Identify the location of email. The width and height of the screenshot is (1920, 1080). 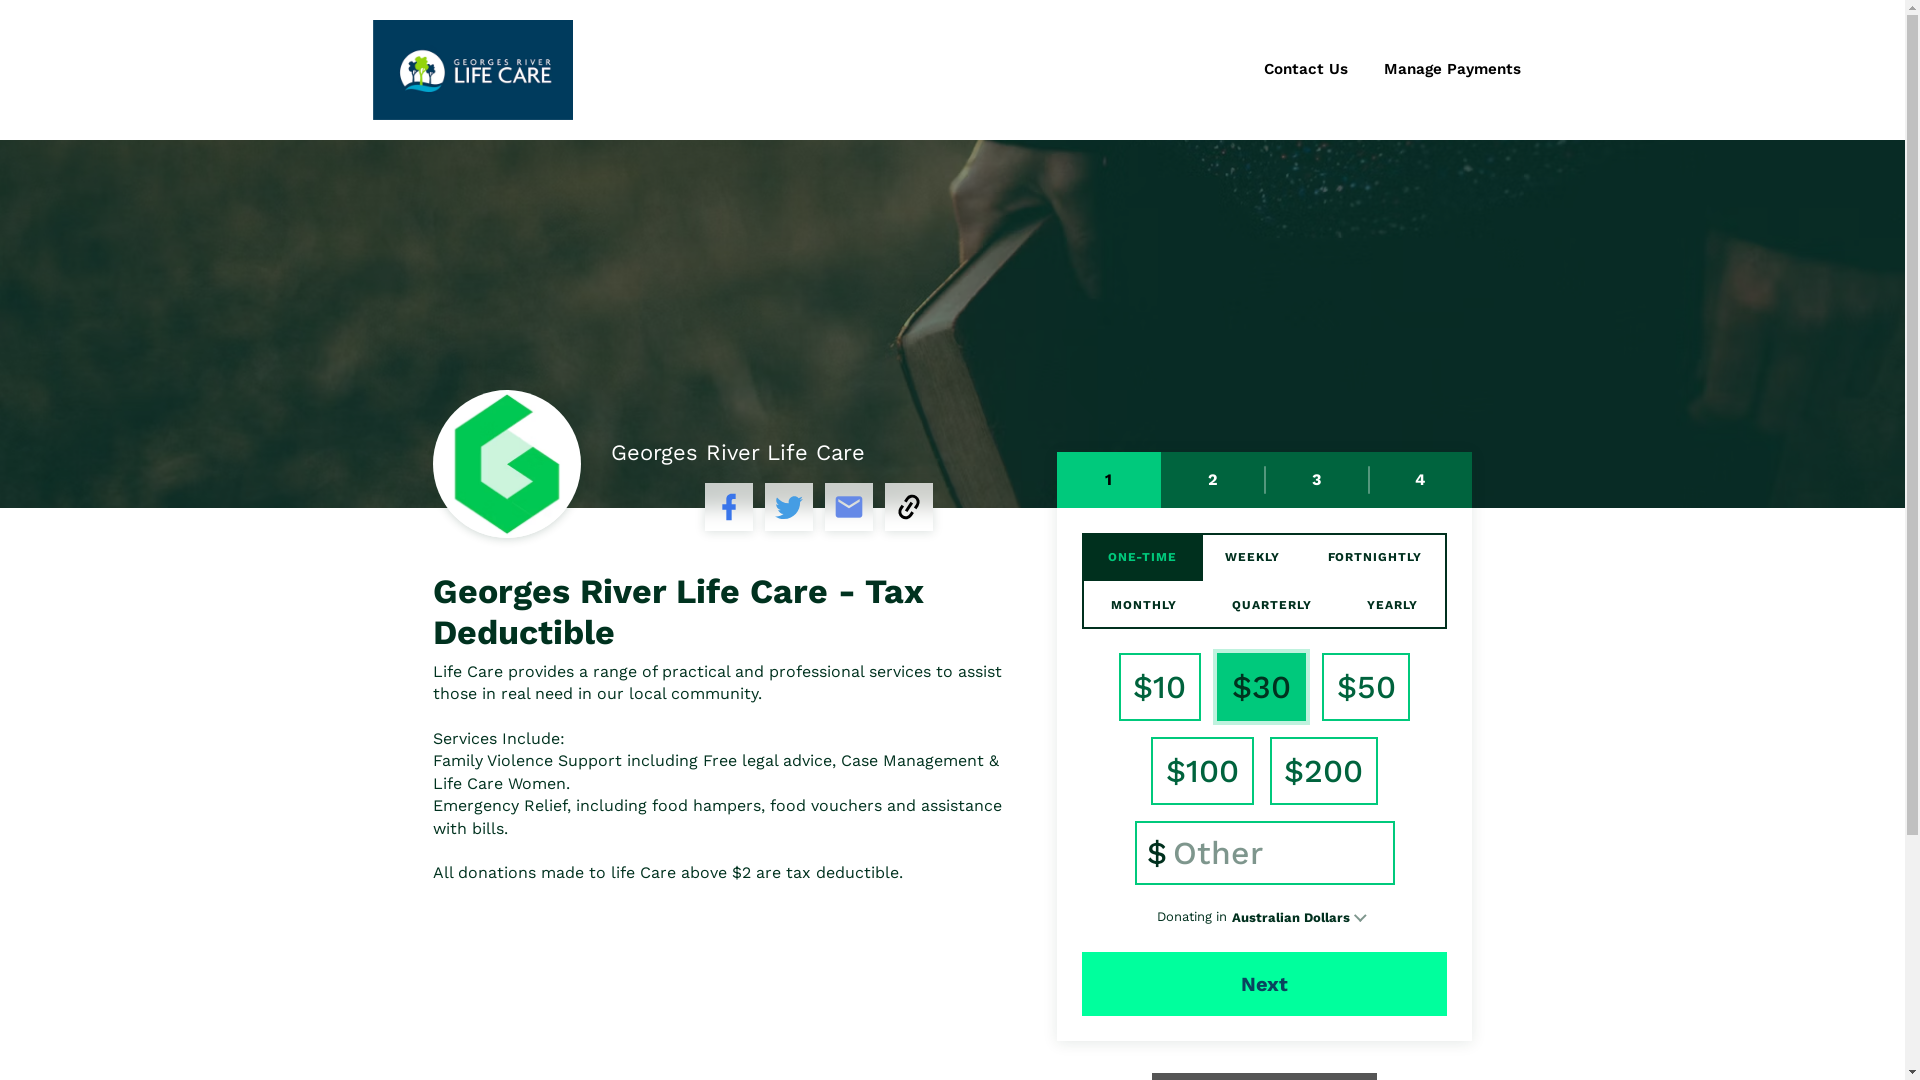
(849, 507).